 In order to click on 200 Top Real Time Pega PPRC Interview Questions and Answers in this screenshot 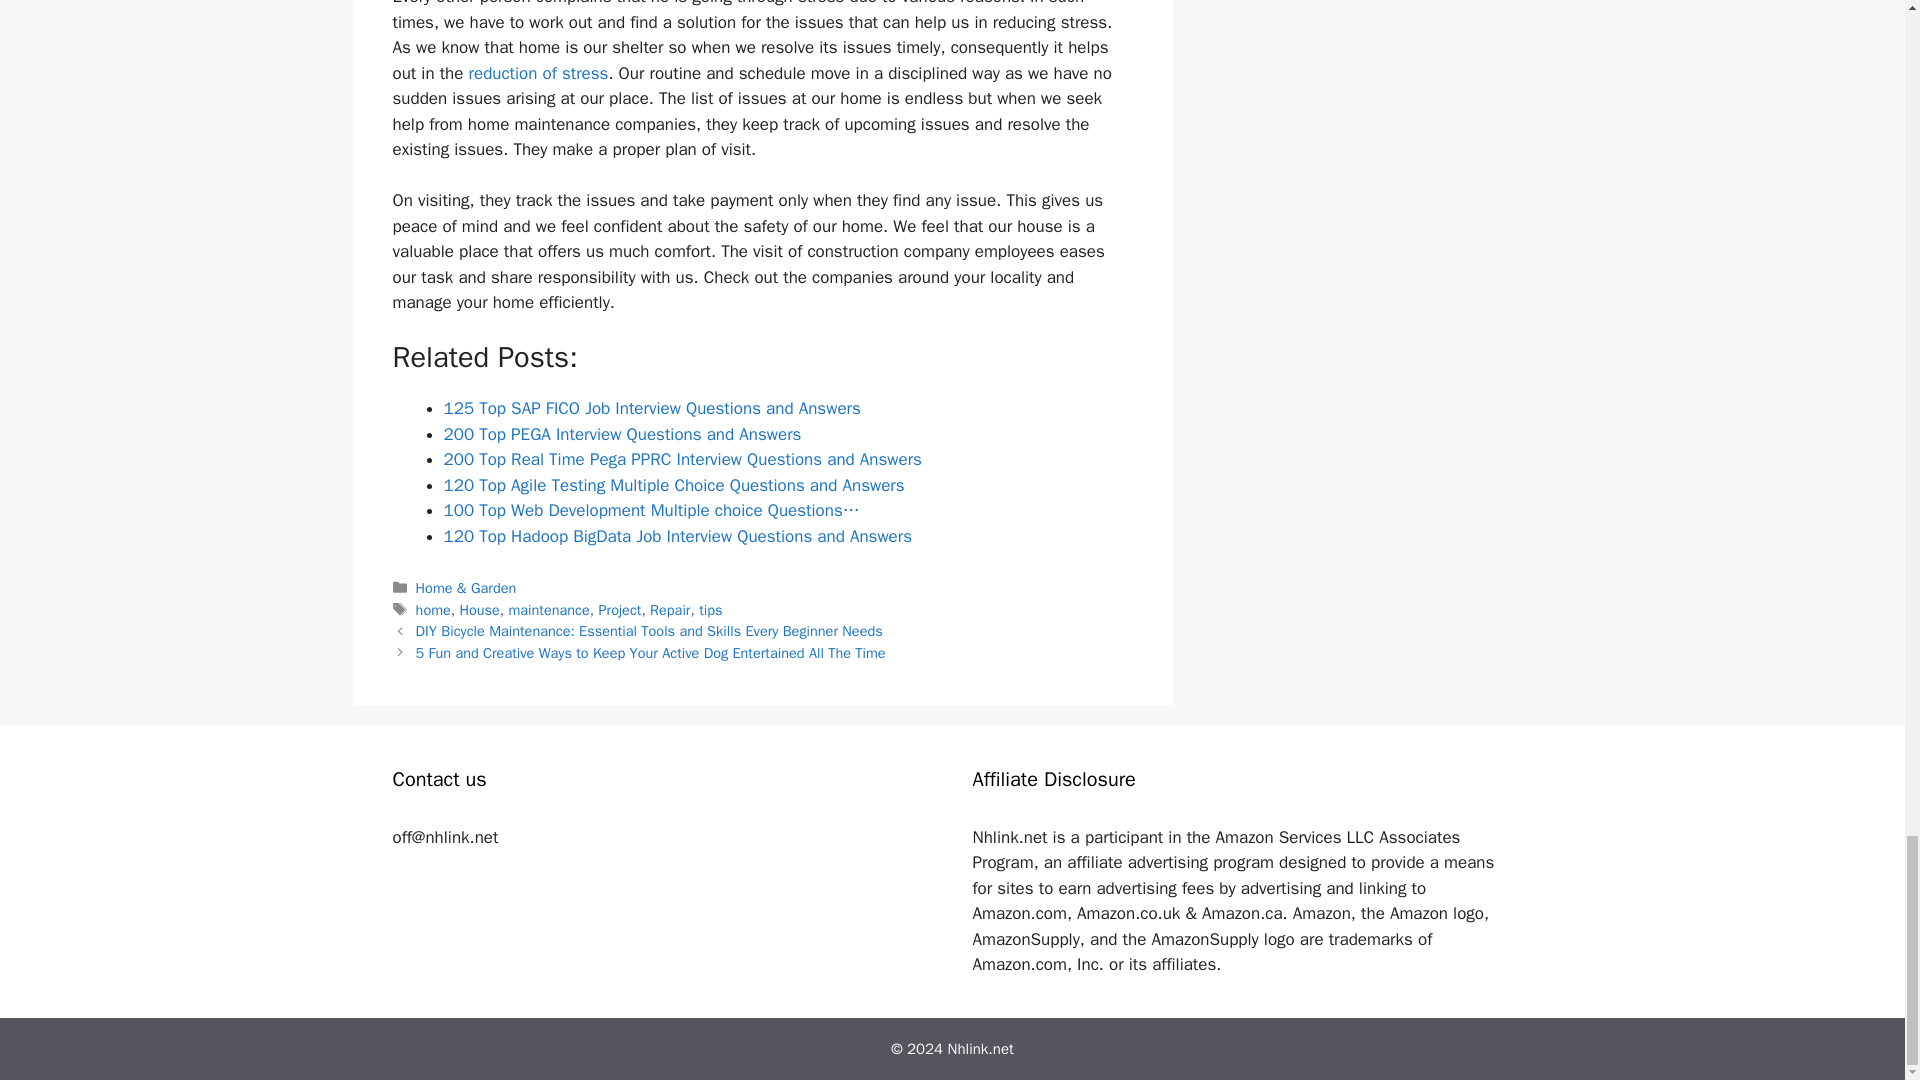, I will do `click(682, 459)`.